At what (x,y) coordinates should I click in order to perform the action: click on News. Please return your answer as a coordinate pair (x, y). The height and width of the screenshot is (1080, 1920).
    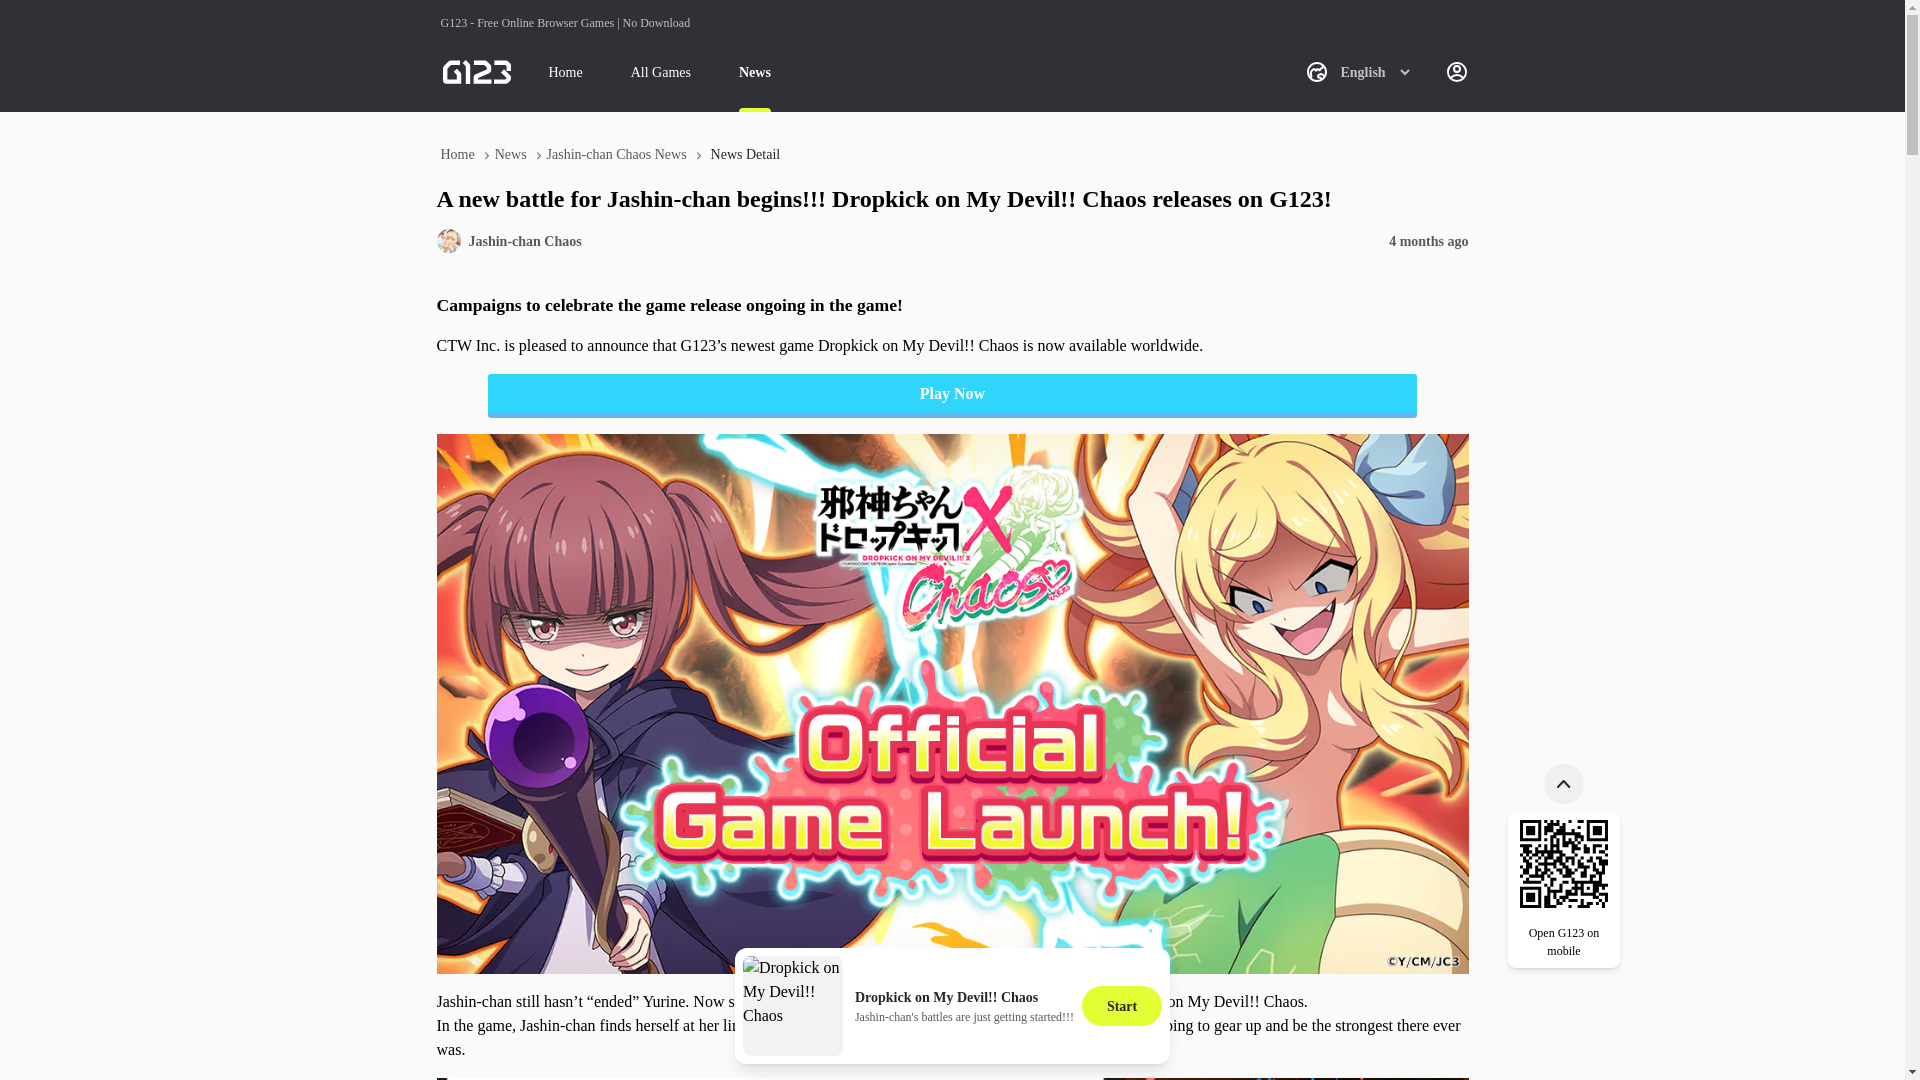
    Looking at the image, I should click on (755, 72).